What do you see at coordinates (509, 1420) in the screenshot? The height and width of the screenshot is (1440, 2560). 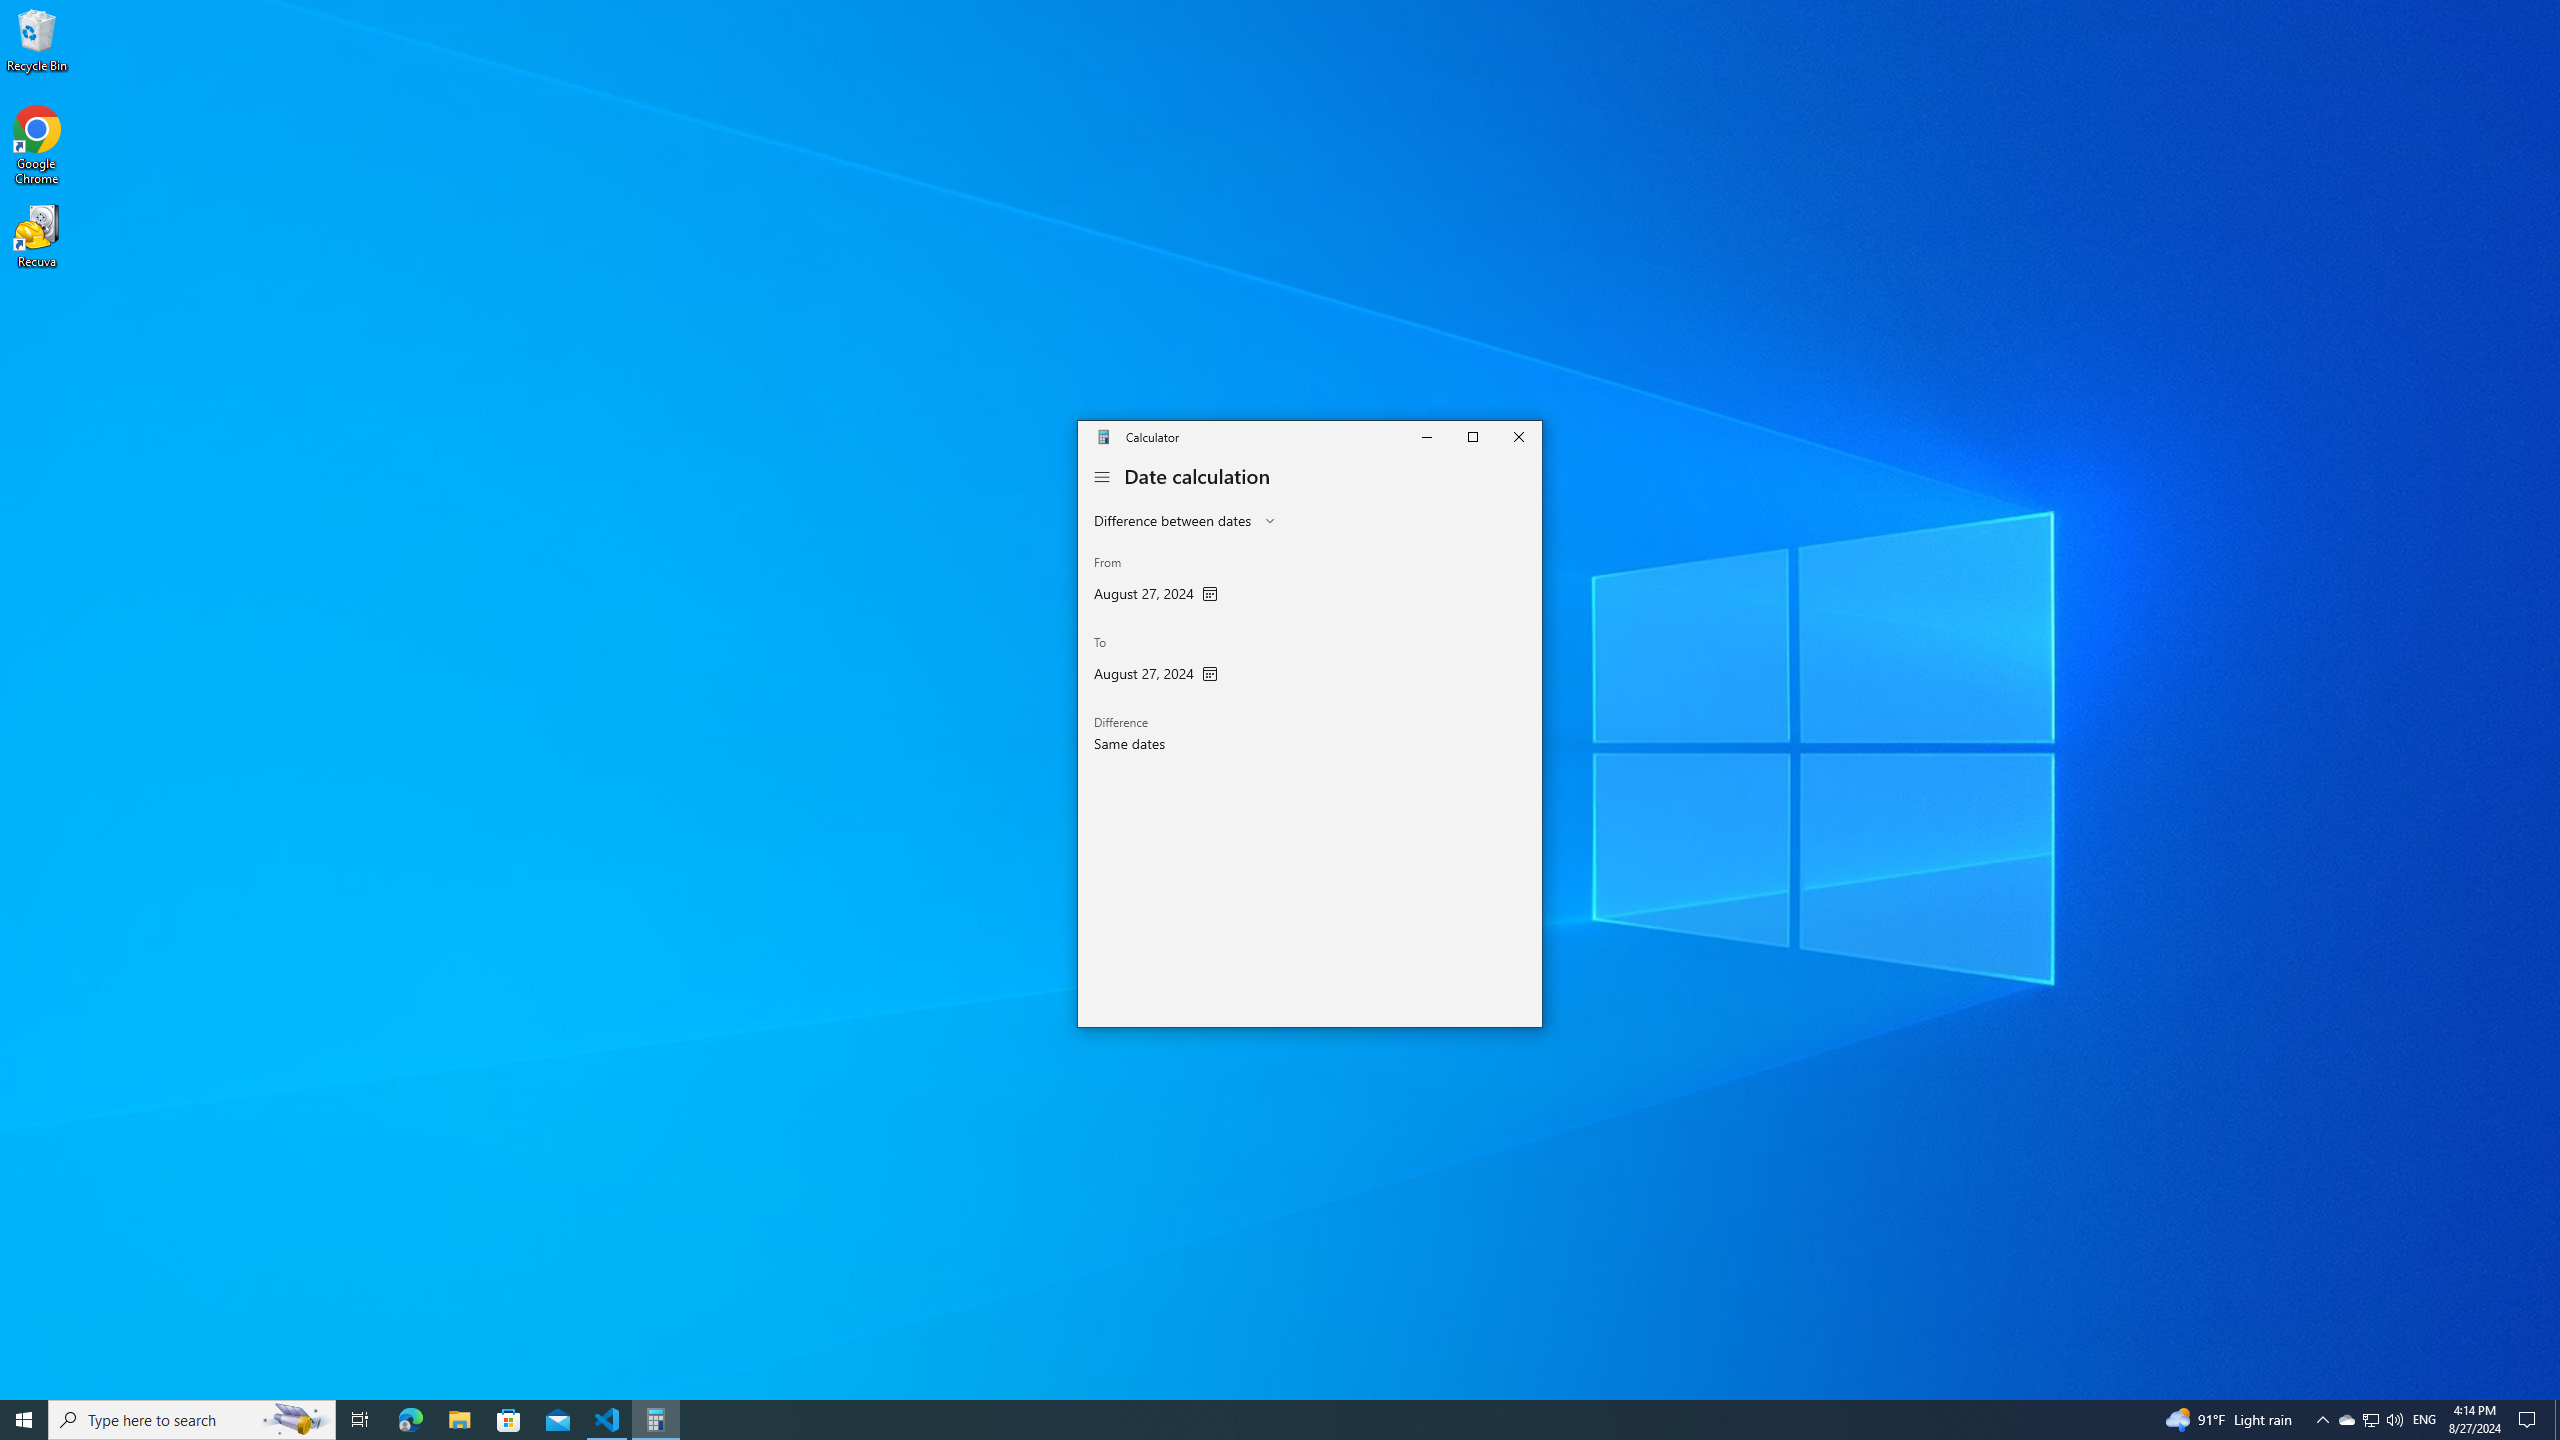 I see `Microsoft Store` at bounding box center [509, 1420].